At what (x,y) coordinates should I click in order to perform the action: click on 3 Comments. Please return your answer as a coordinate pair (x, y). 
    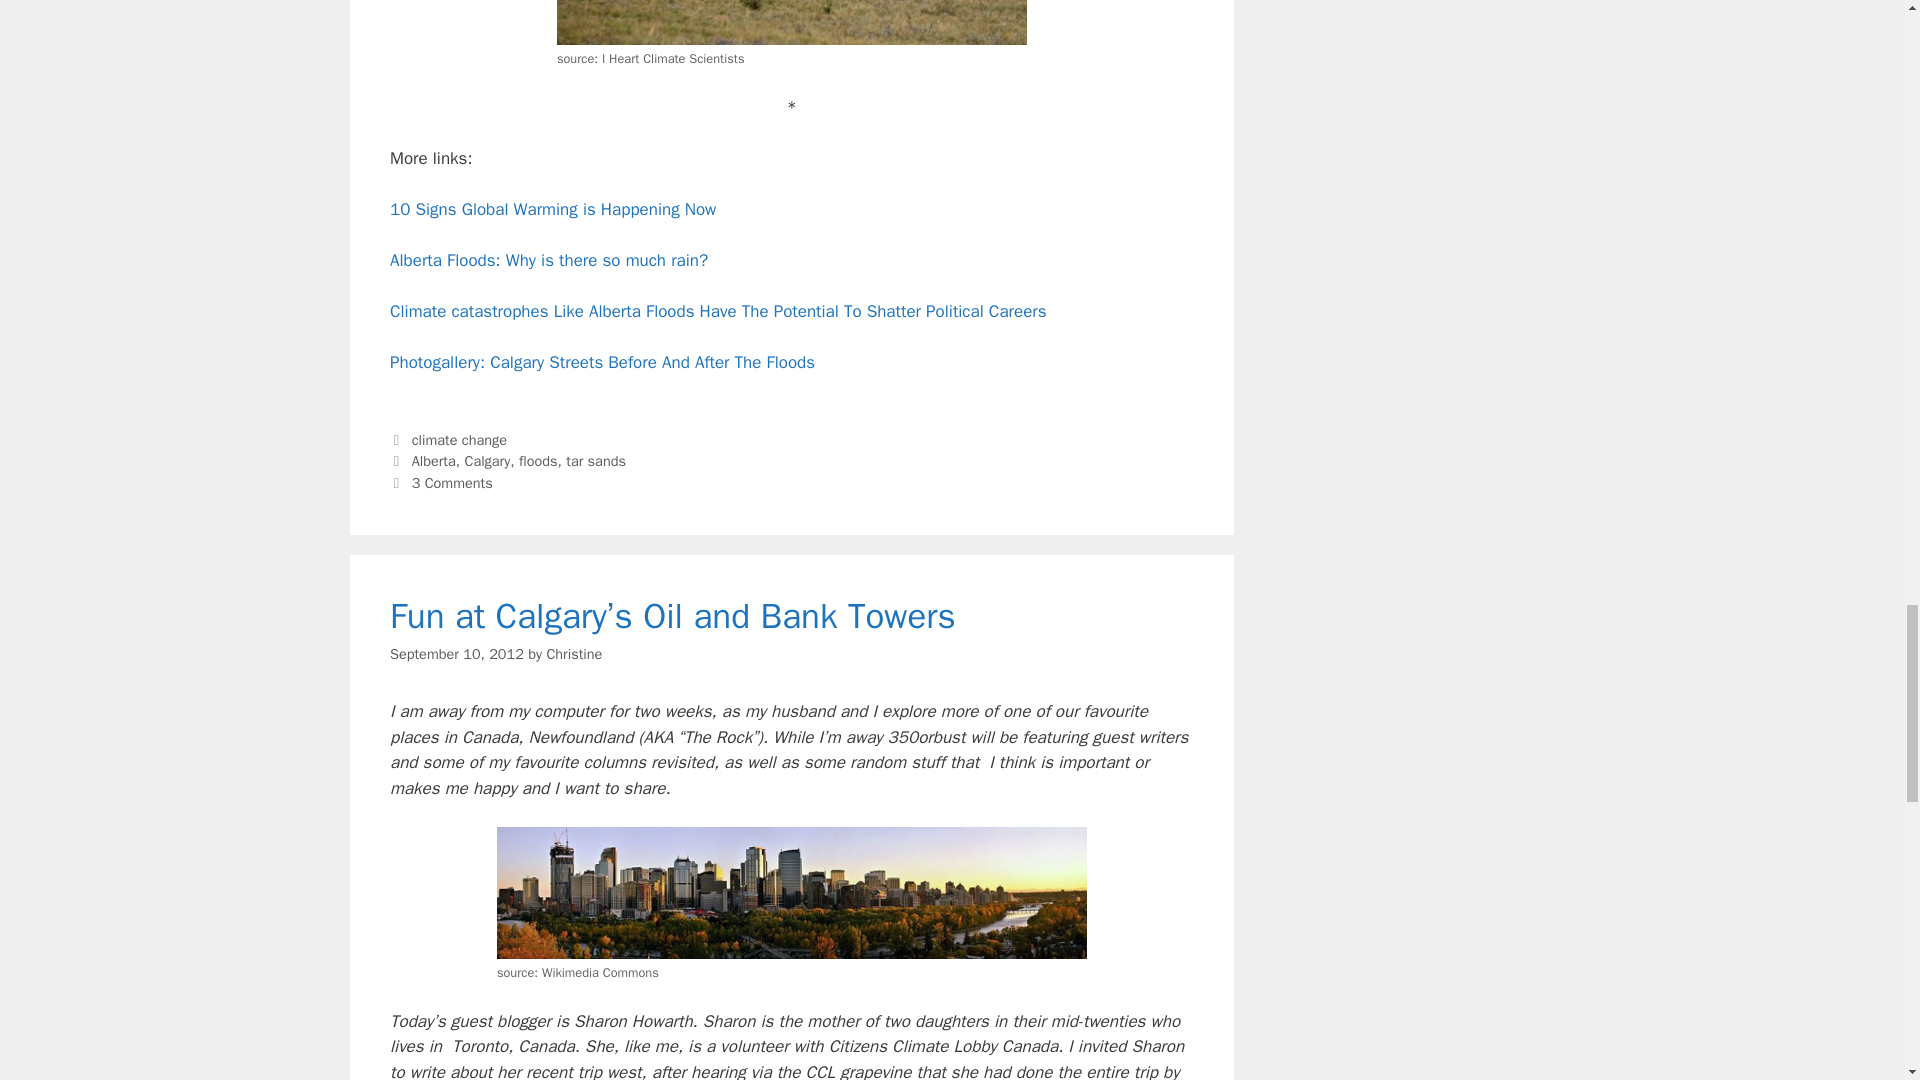
    Looking at the image, I should click on (452, 483).